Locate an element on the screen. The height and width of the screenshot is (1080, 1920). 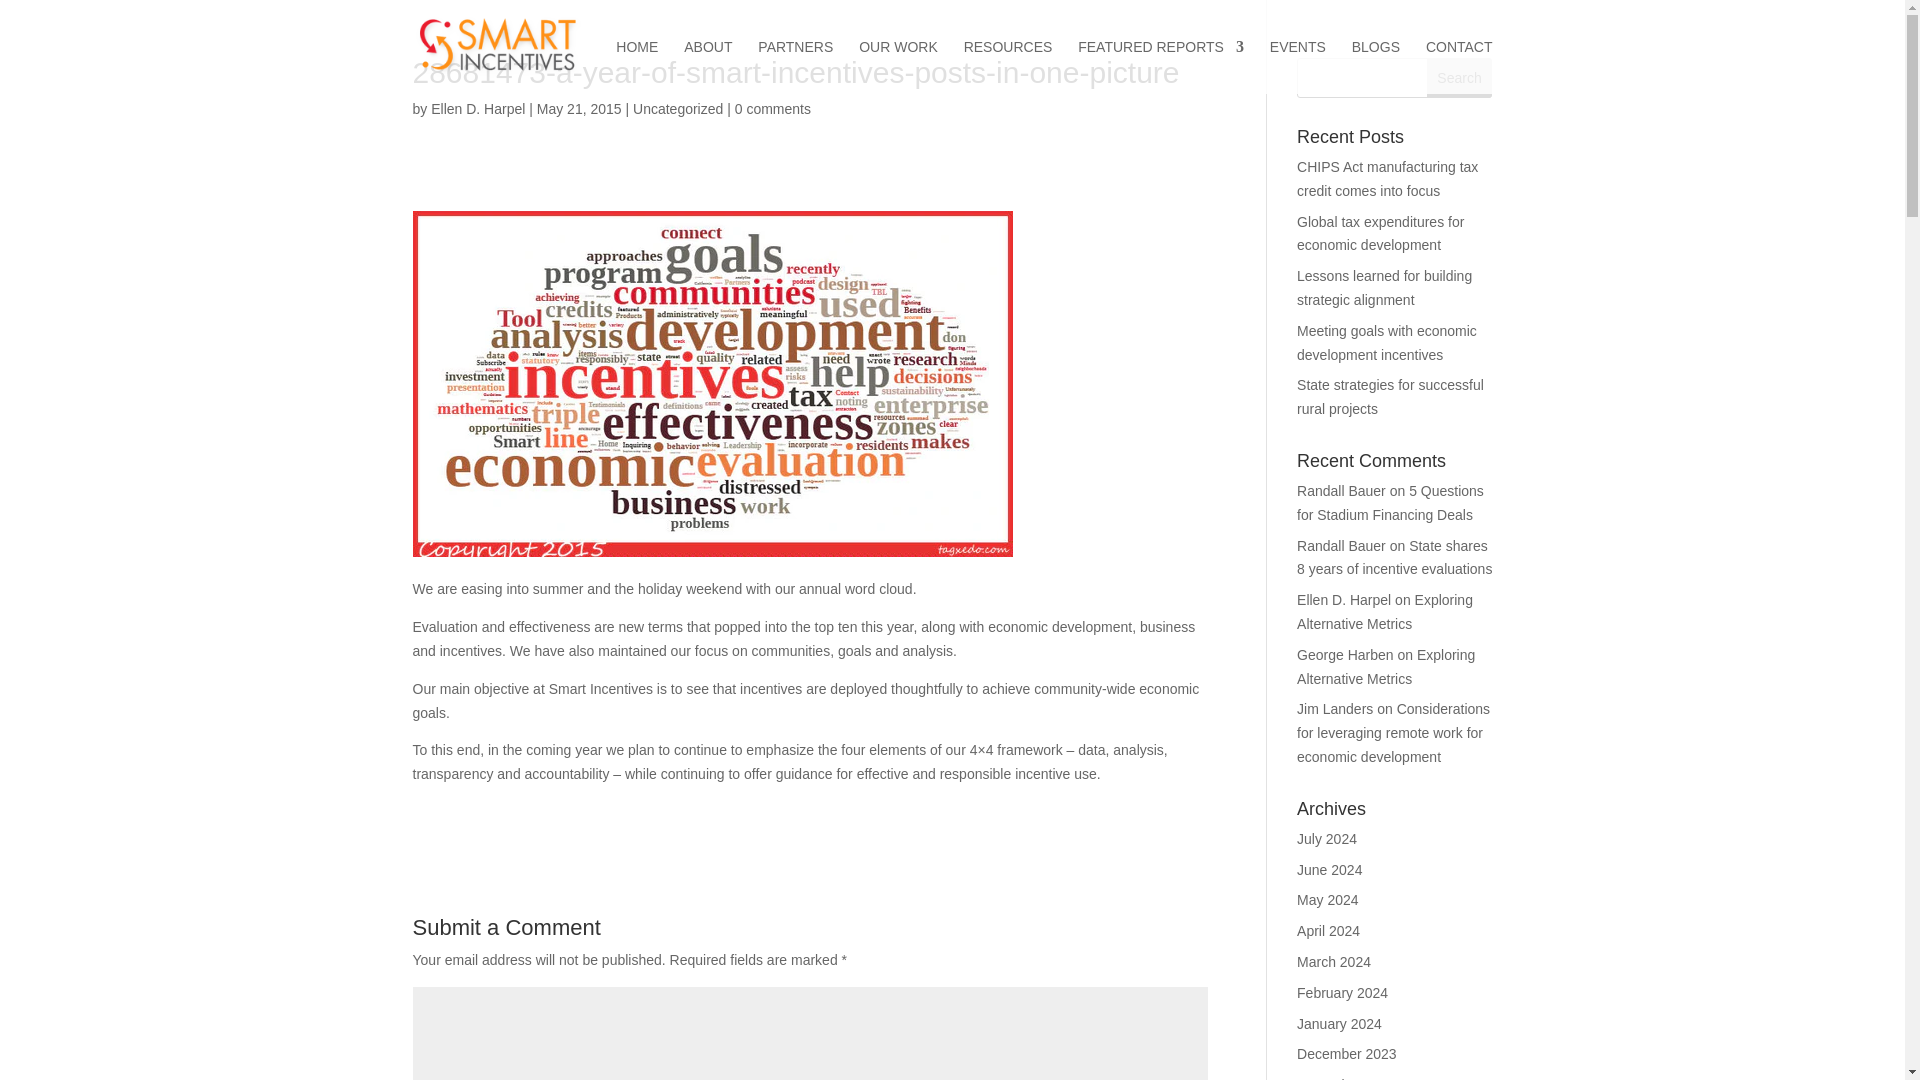
OUR WORK is located at coordinates (898, 66).